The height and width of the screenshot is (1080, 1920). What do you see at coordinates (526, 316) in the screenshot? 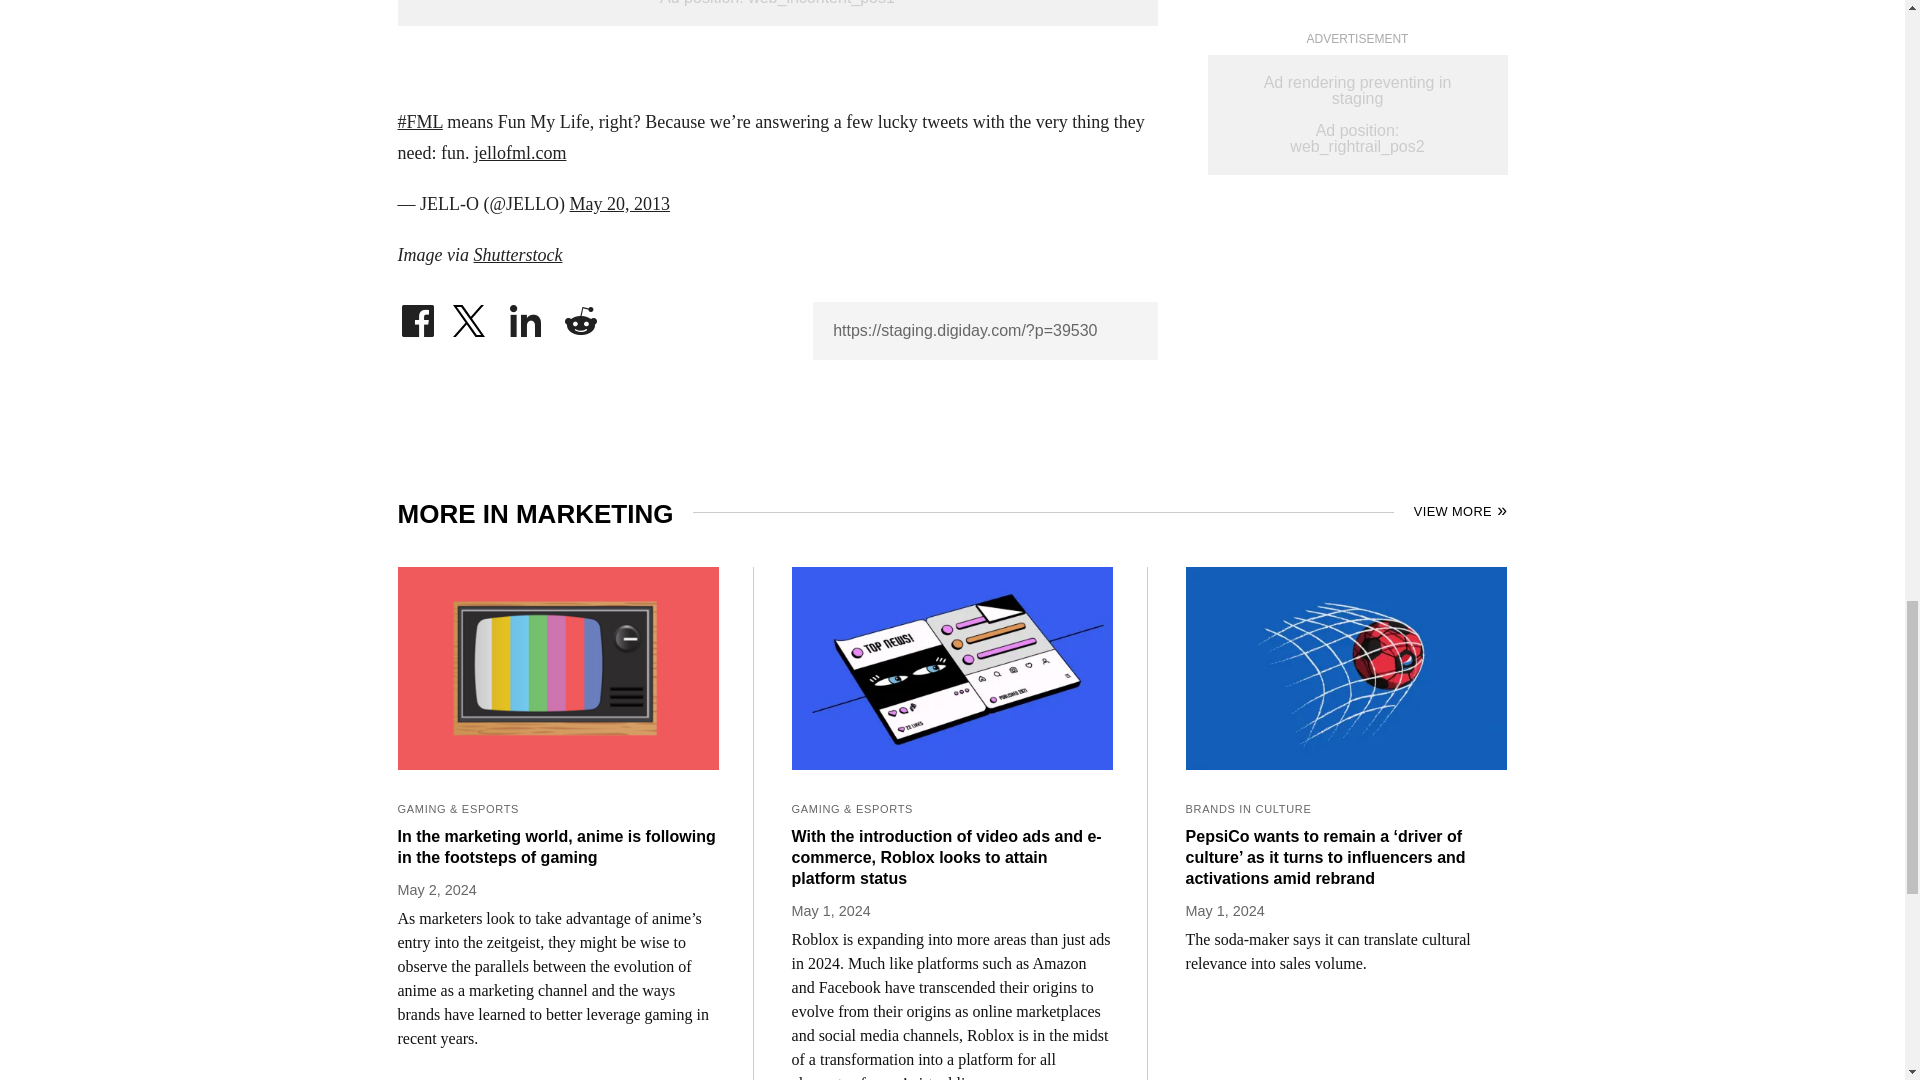
I see `Share on LinkedIn` at bounding box center [526, 316].